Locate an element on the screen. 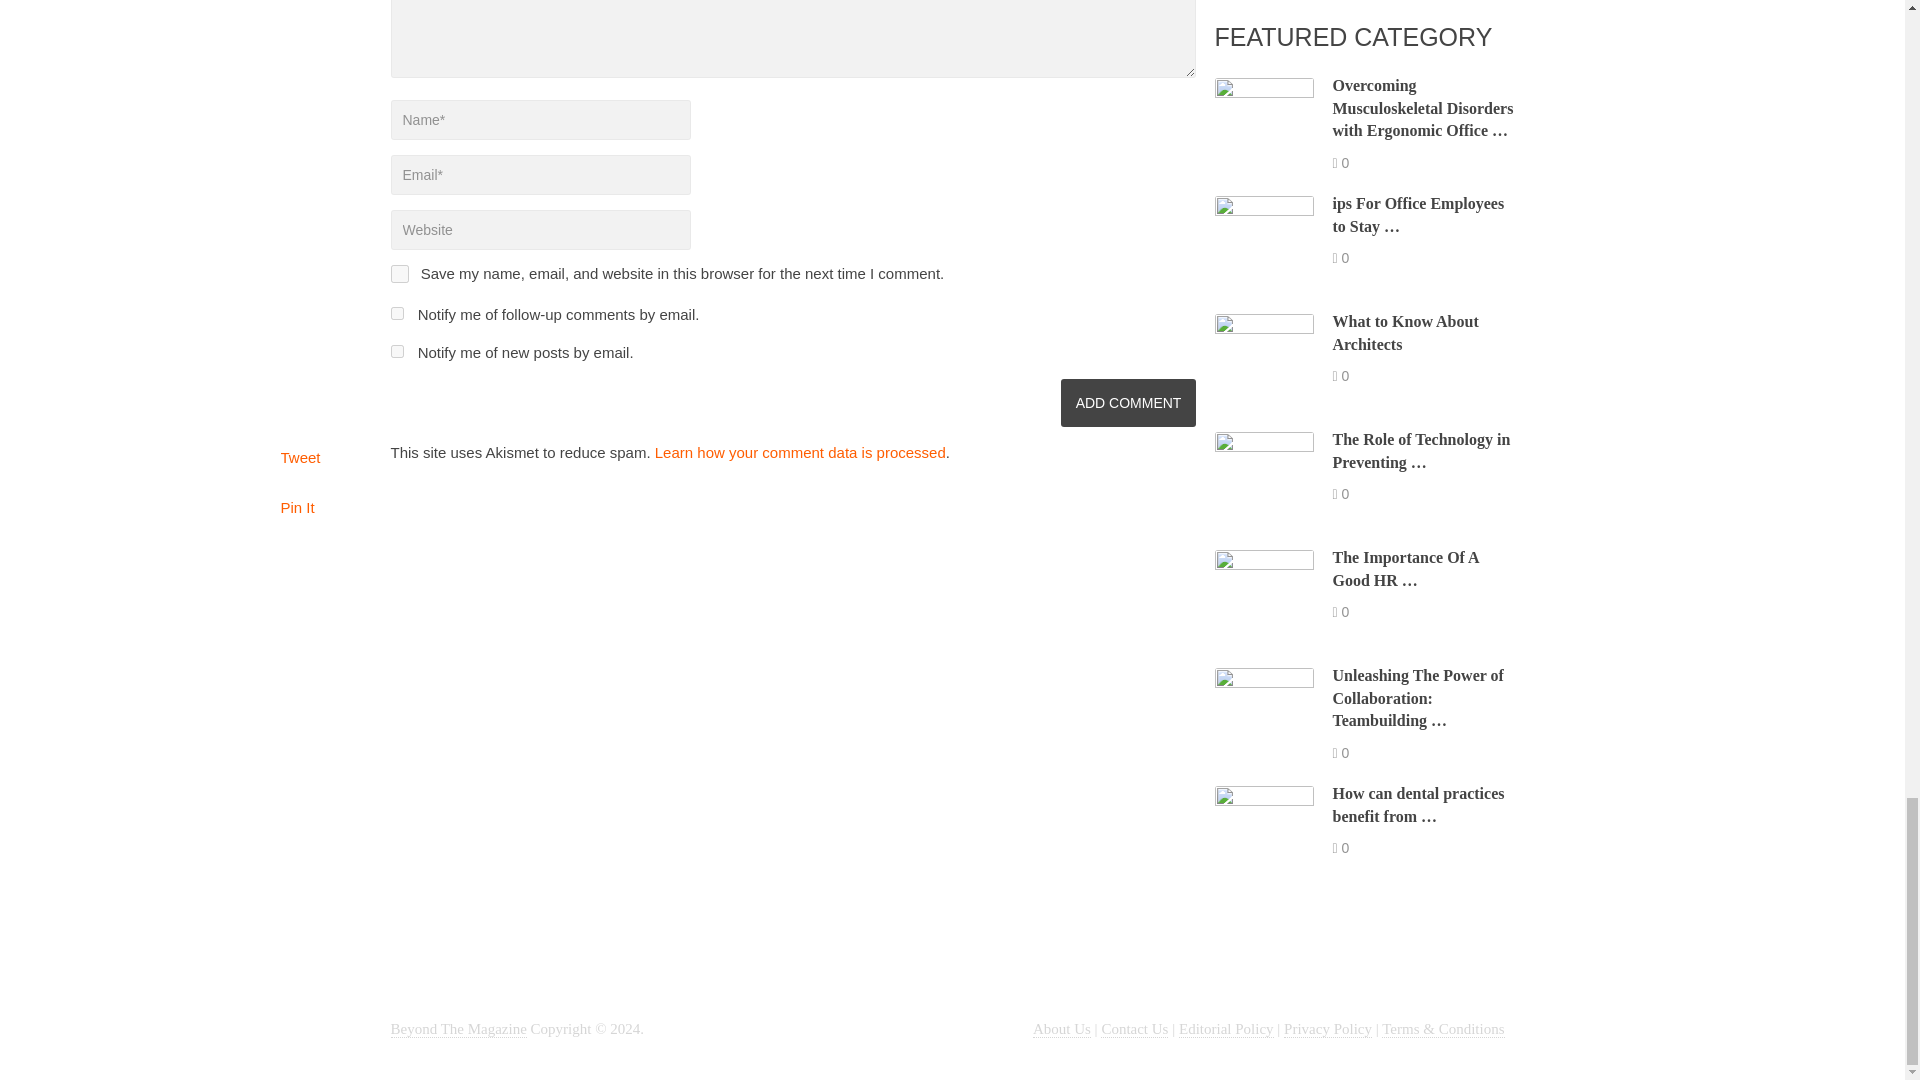 Image resolution: width=1920 pixels, height=1080 pixels. Add Comment is located at coordinates (1128, 402).